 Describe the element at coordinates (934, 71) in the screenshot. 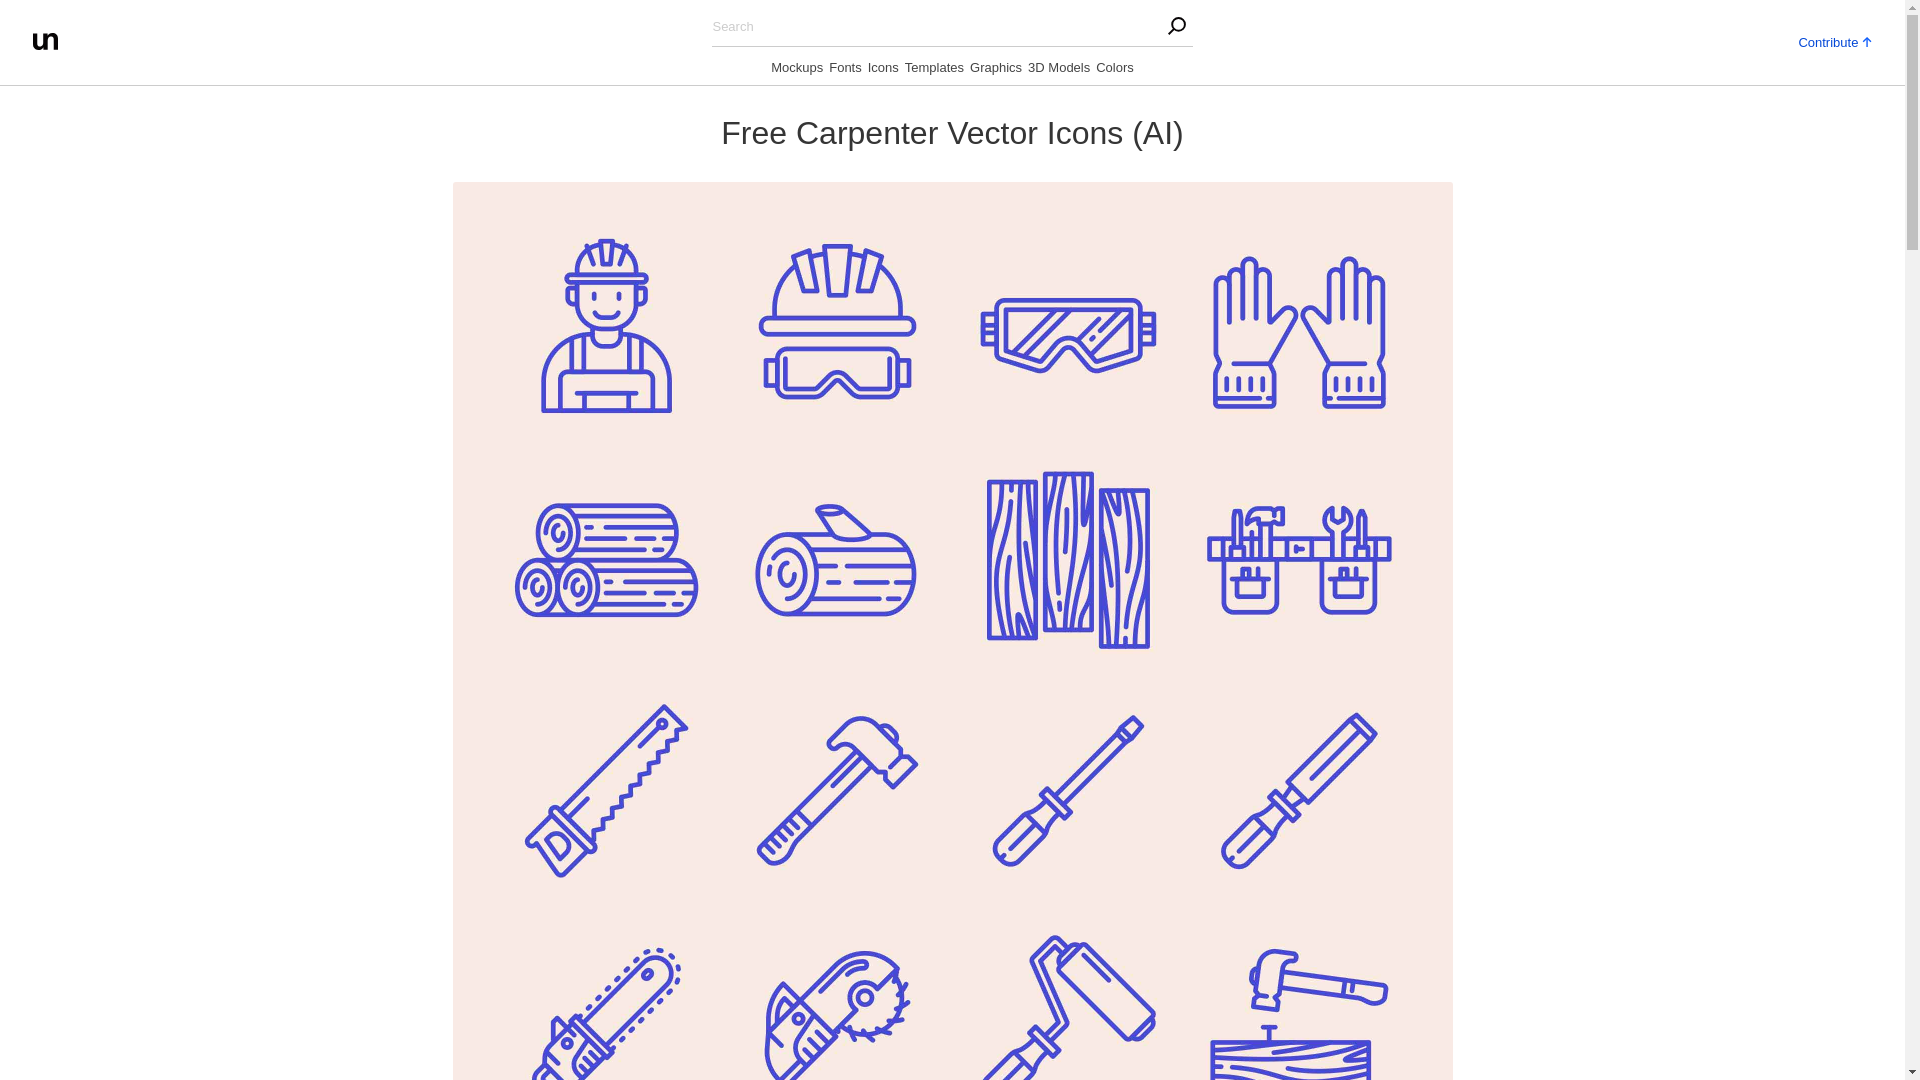

I see `Templates` at that location.